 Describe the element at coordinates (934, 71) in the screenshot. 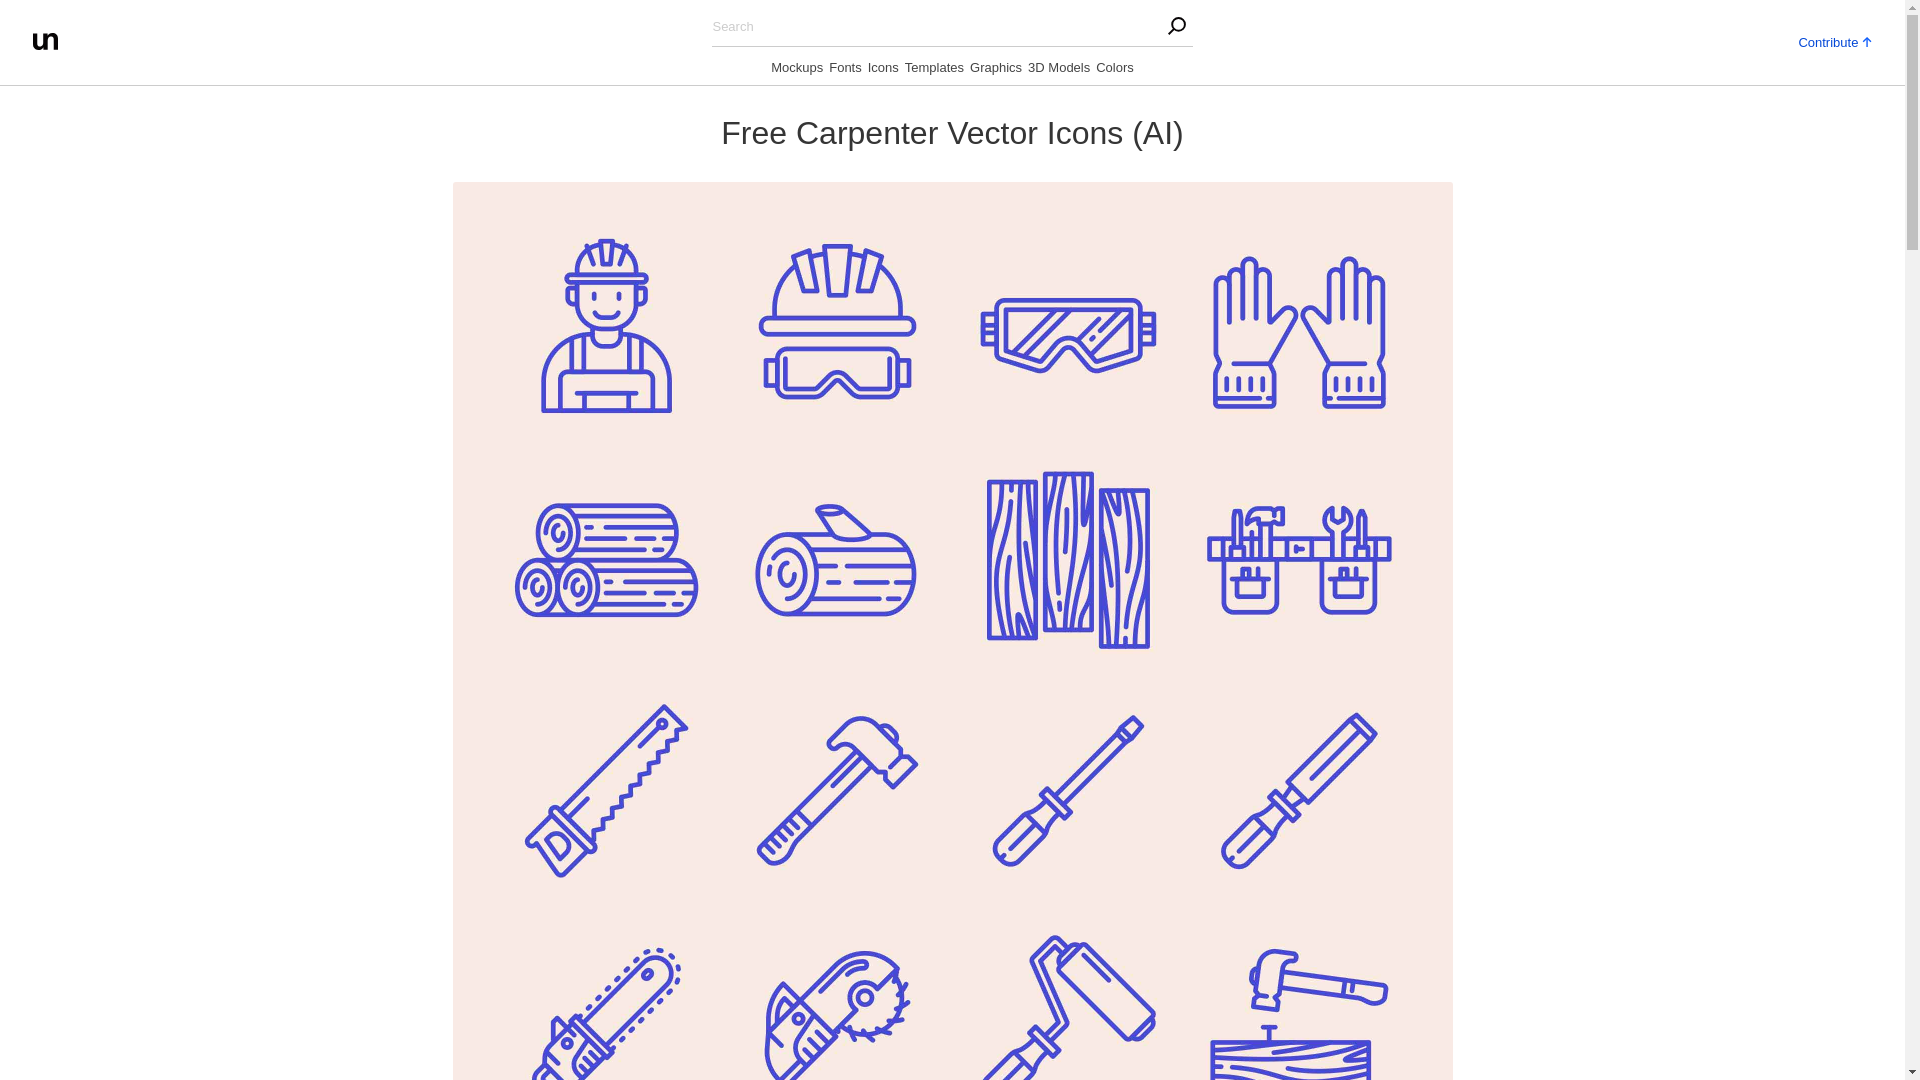

I see `Templates` at that location.